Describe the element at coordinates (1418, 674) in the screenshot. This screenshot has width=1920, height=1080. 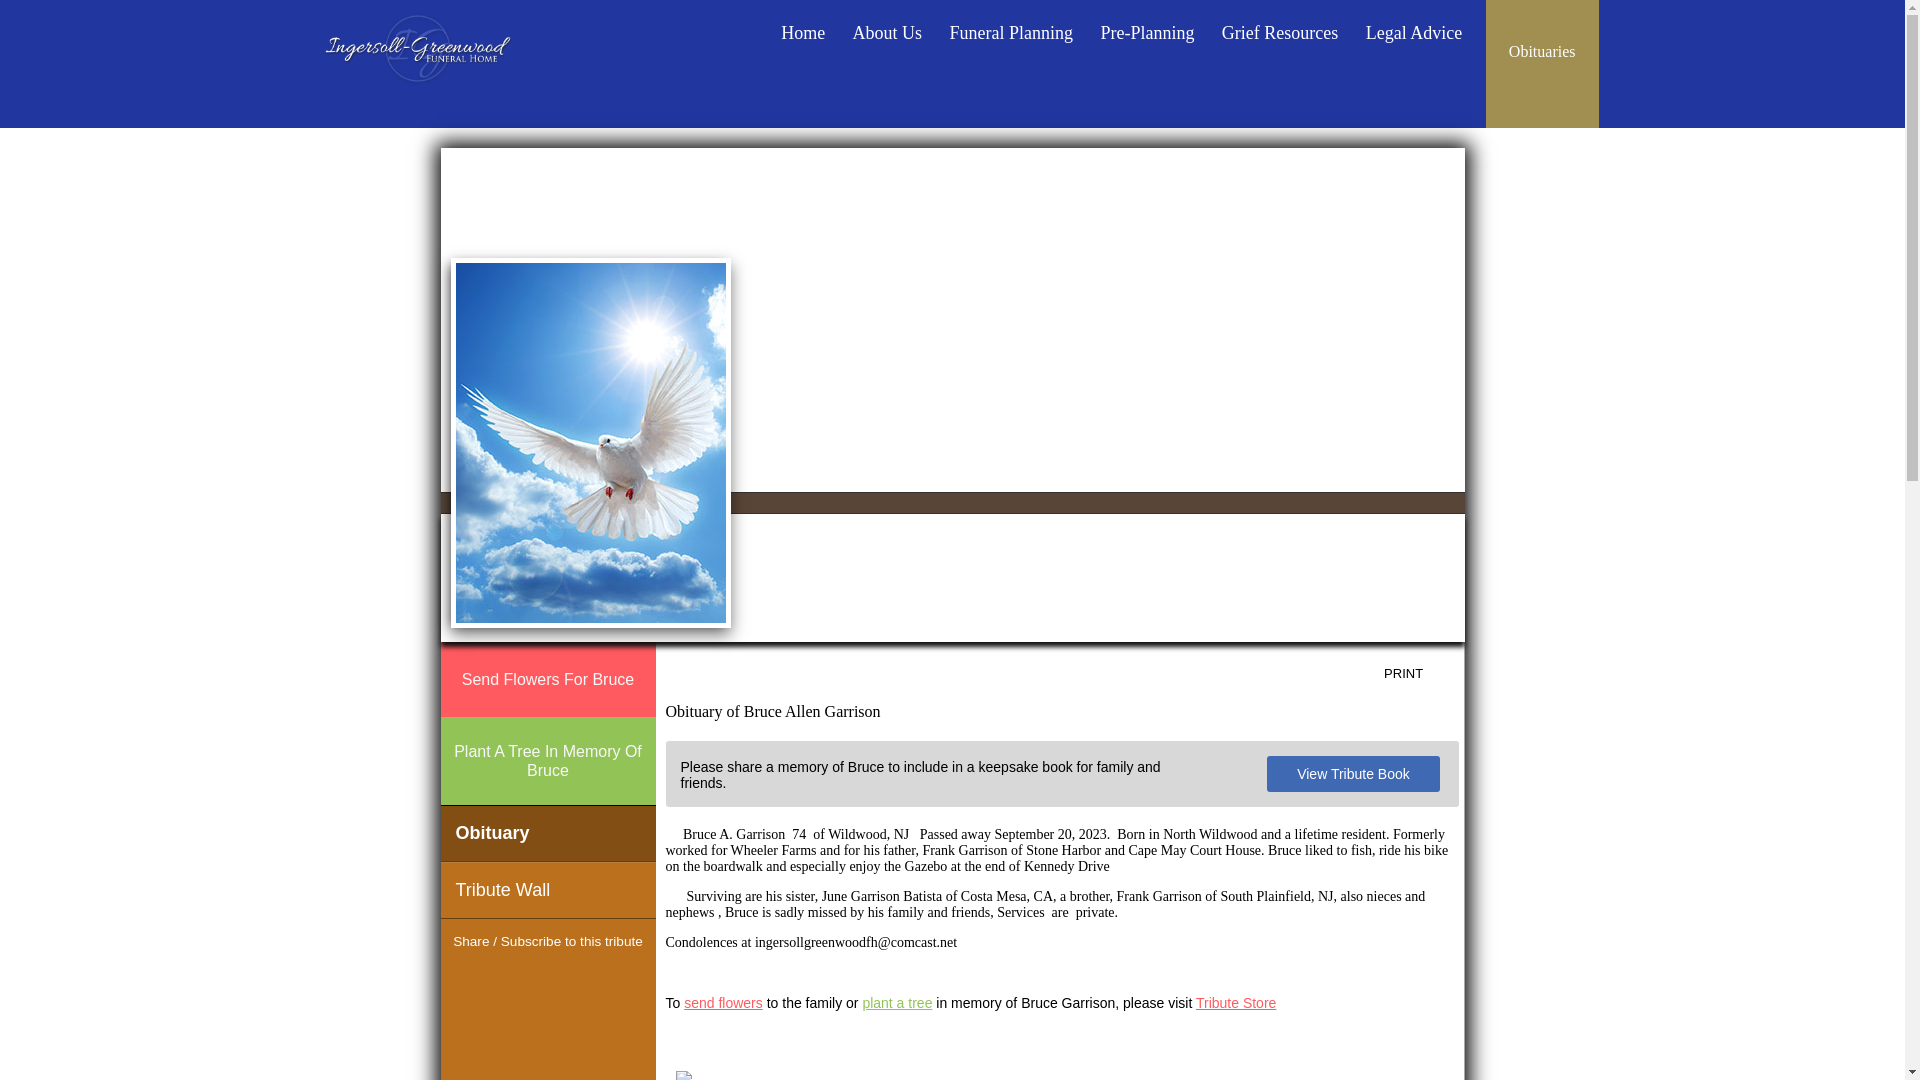
I see `Print` at that location.